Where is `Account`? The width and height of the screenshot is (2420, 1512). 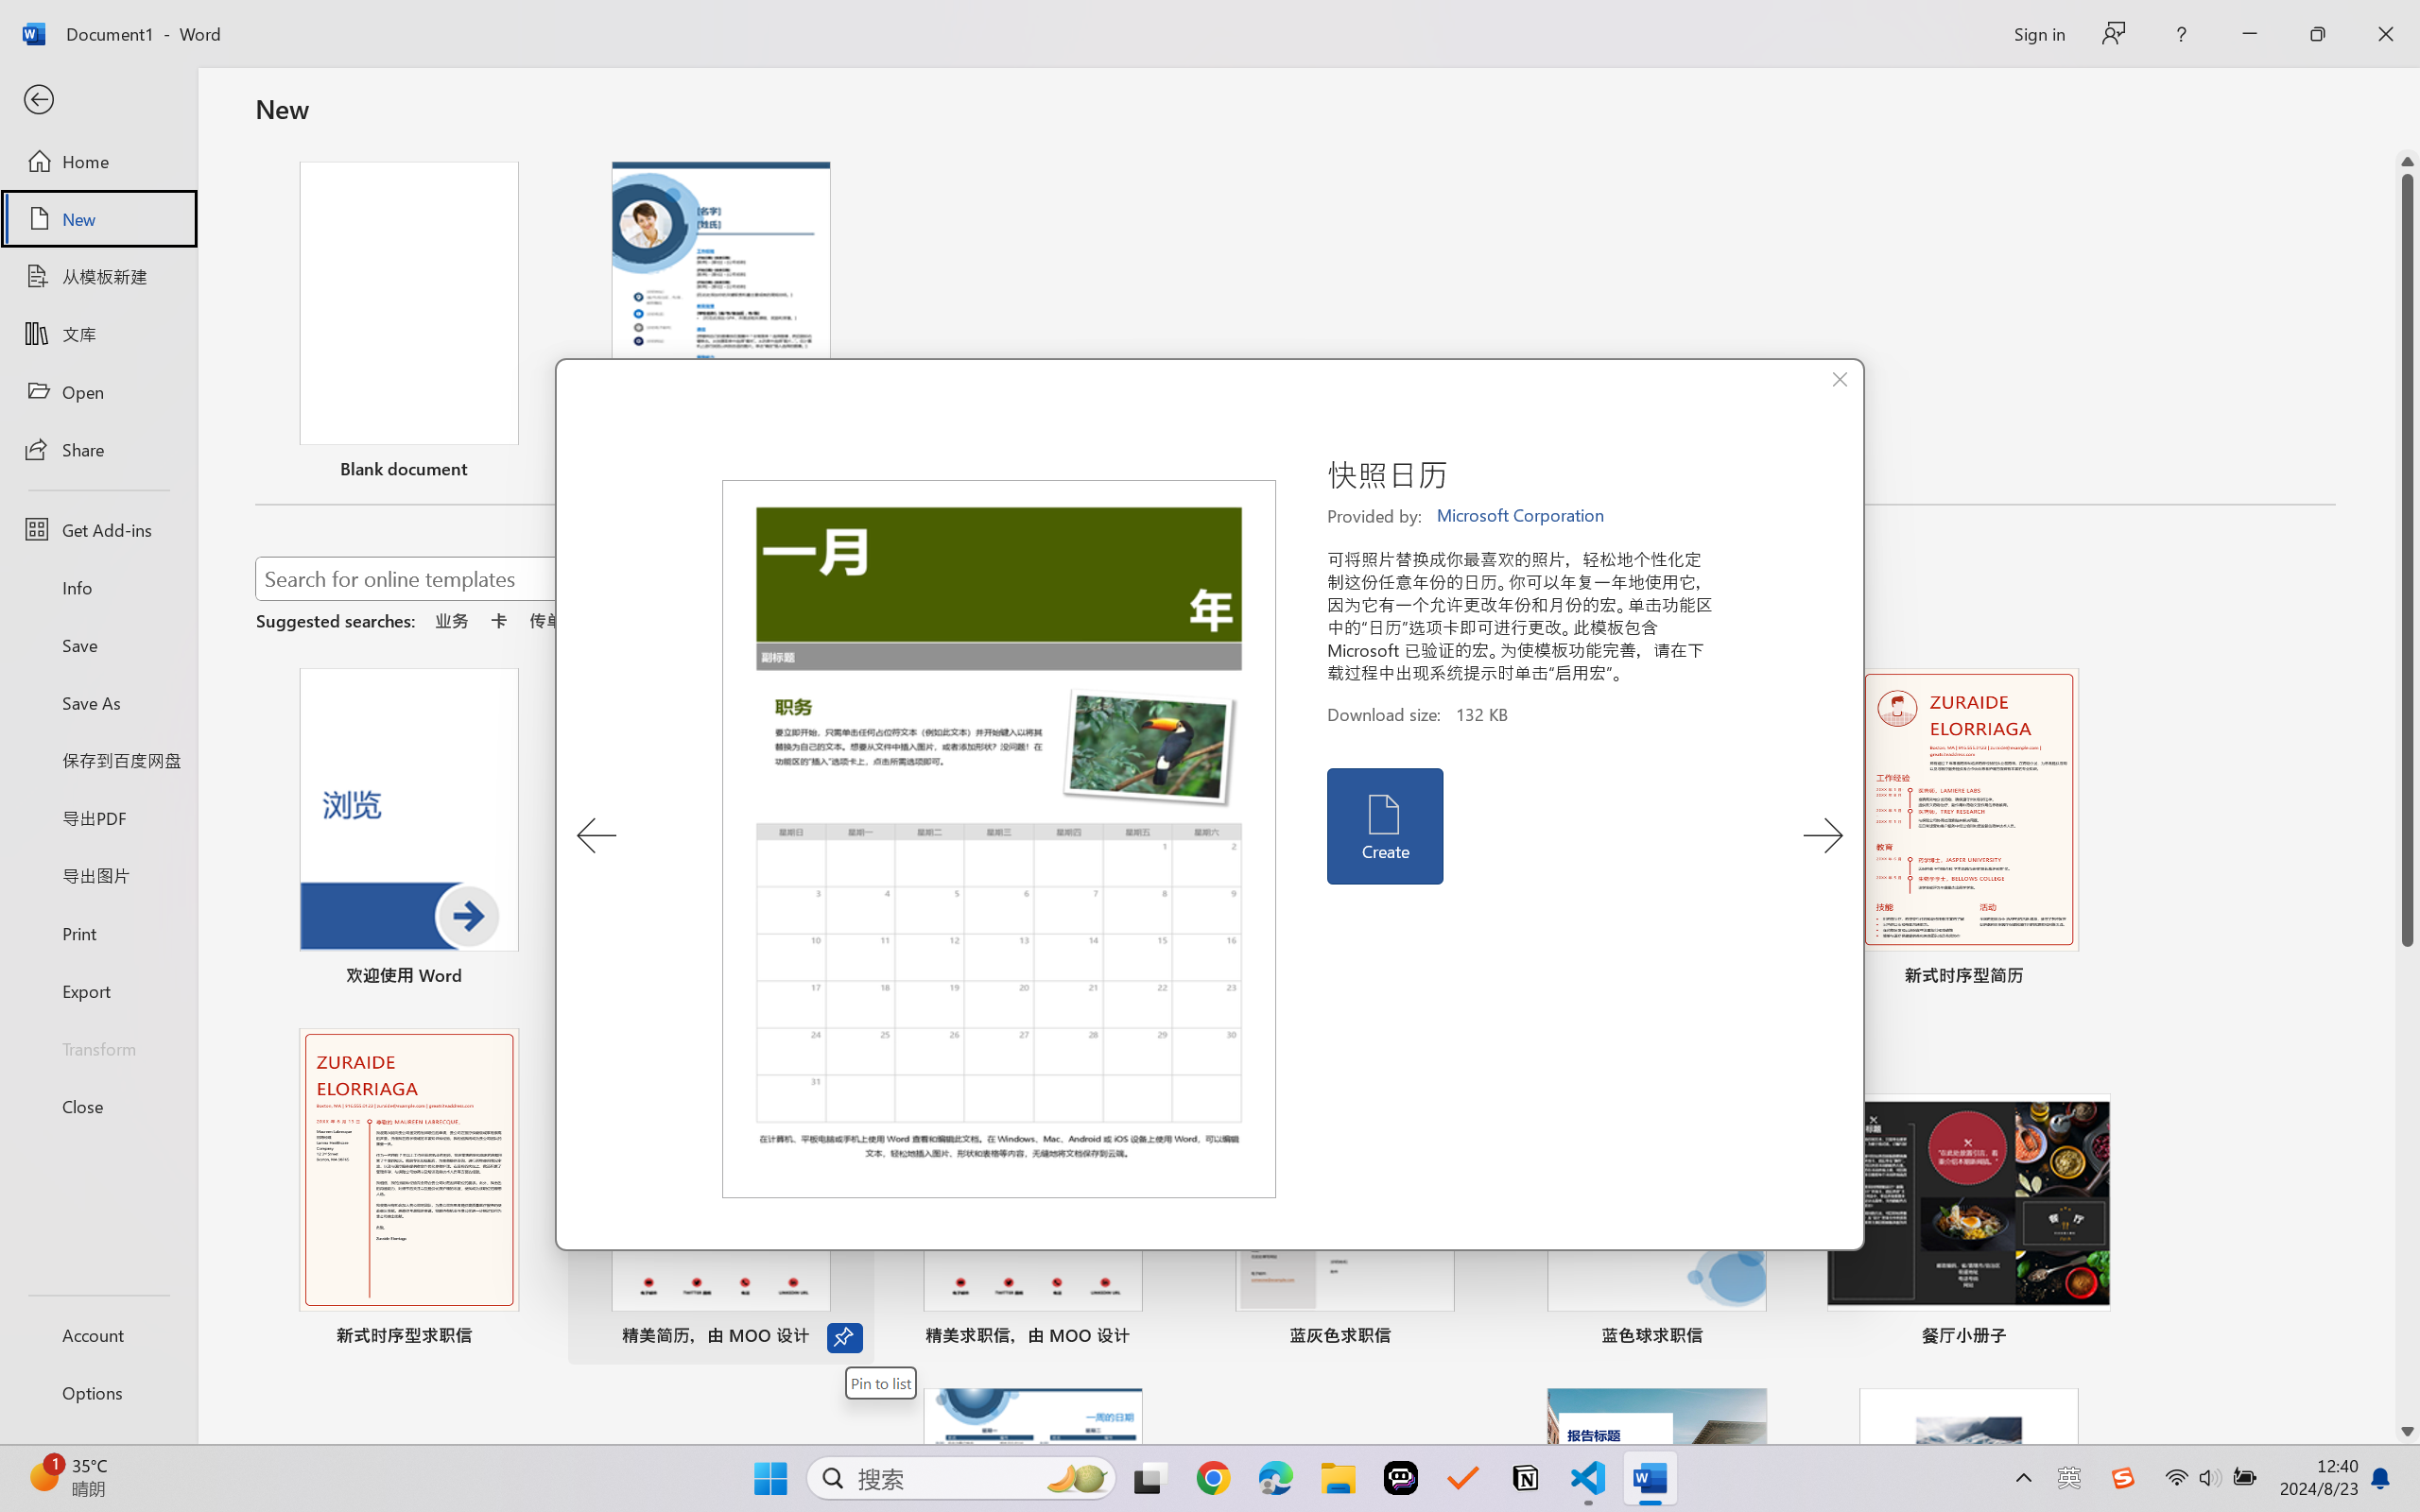 Account is located at coordinates (98, 1334).